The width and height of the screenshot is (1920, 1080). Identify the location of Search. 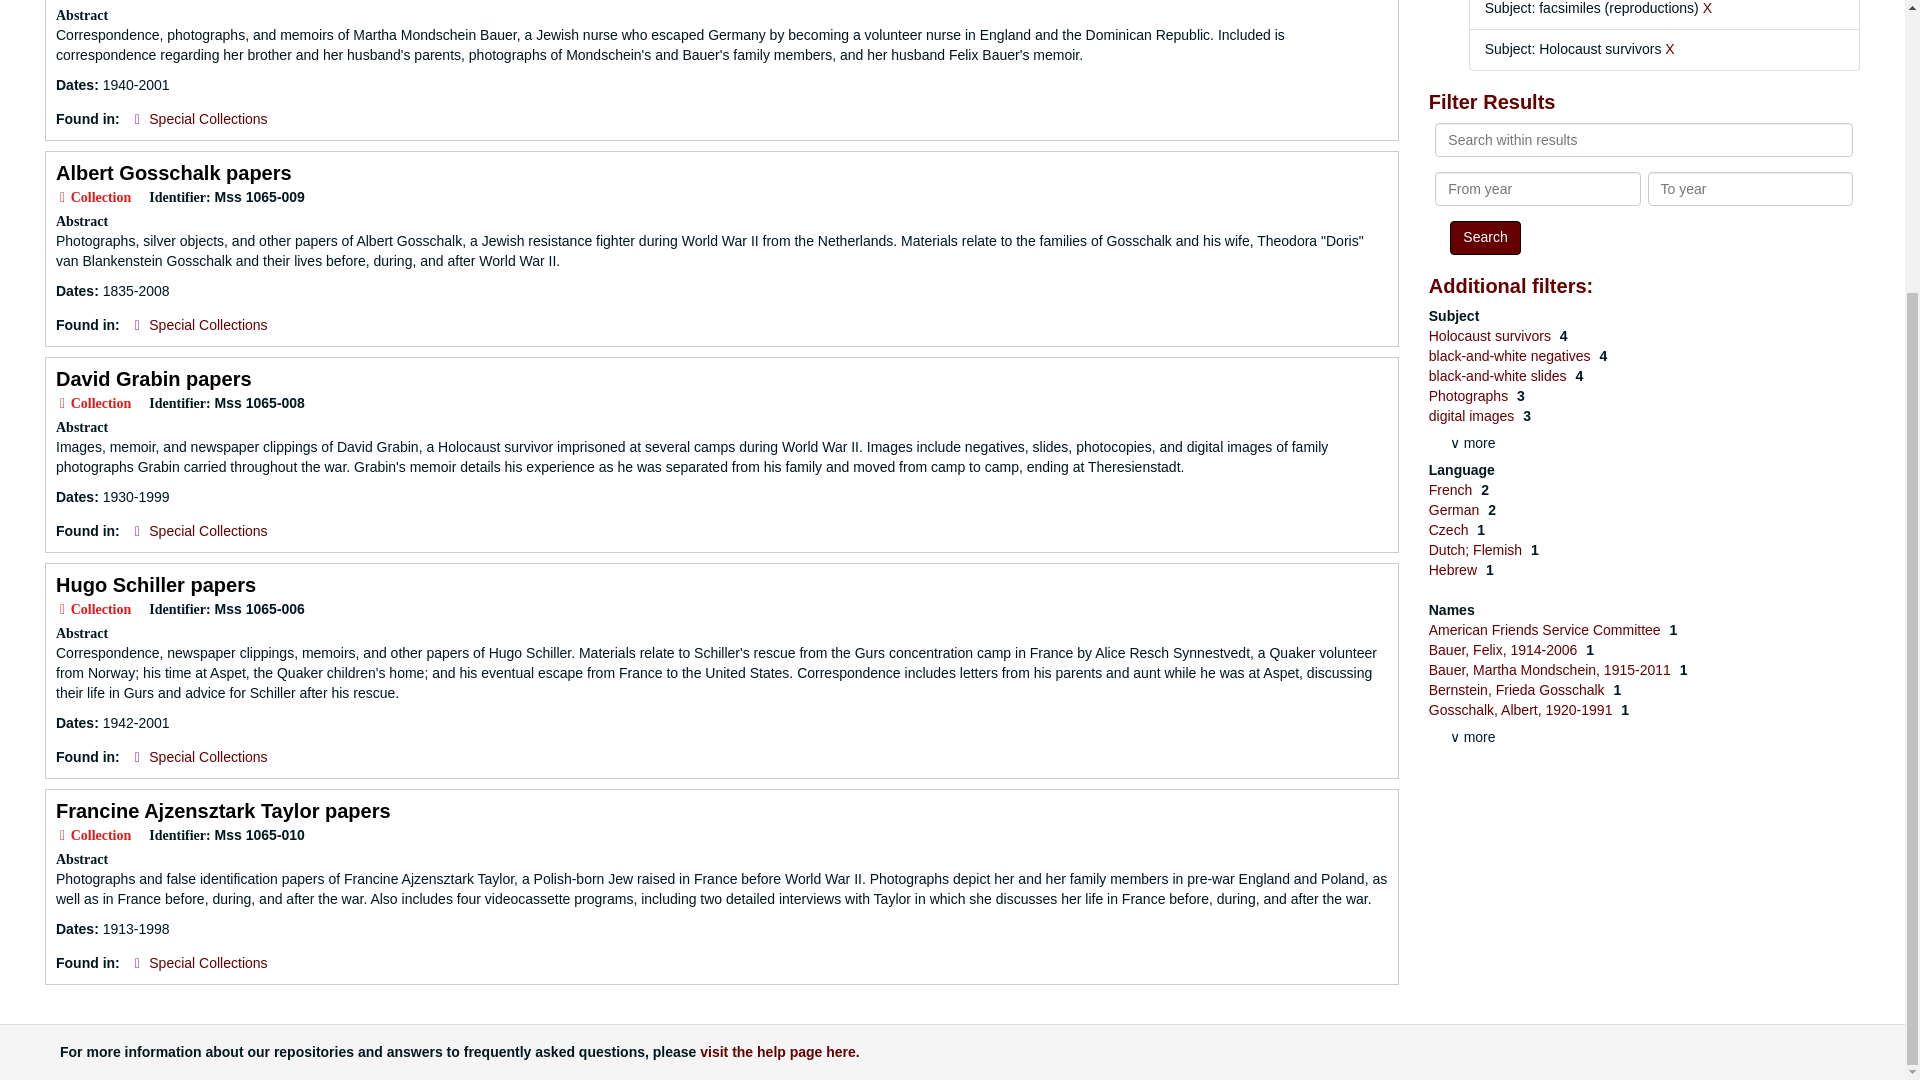
(1484, 238).